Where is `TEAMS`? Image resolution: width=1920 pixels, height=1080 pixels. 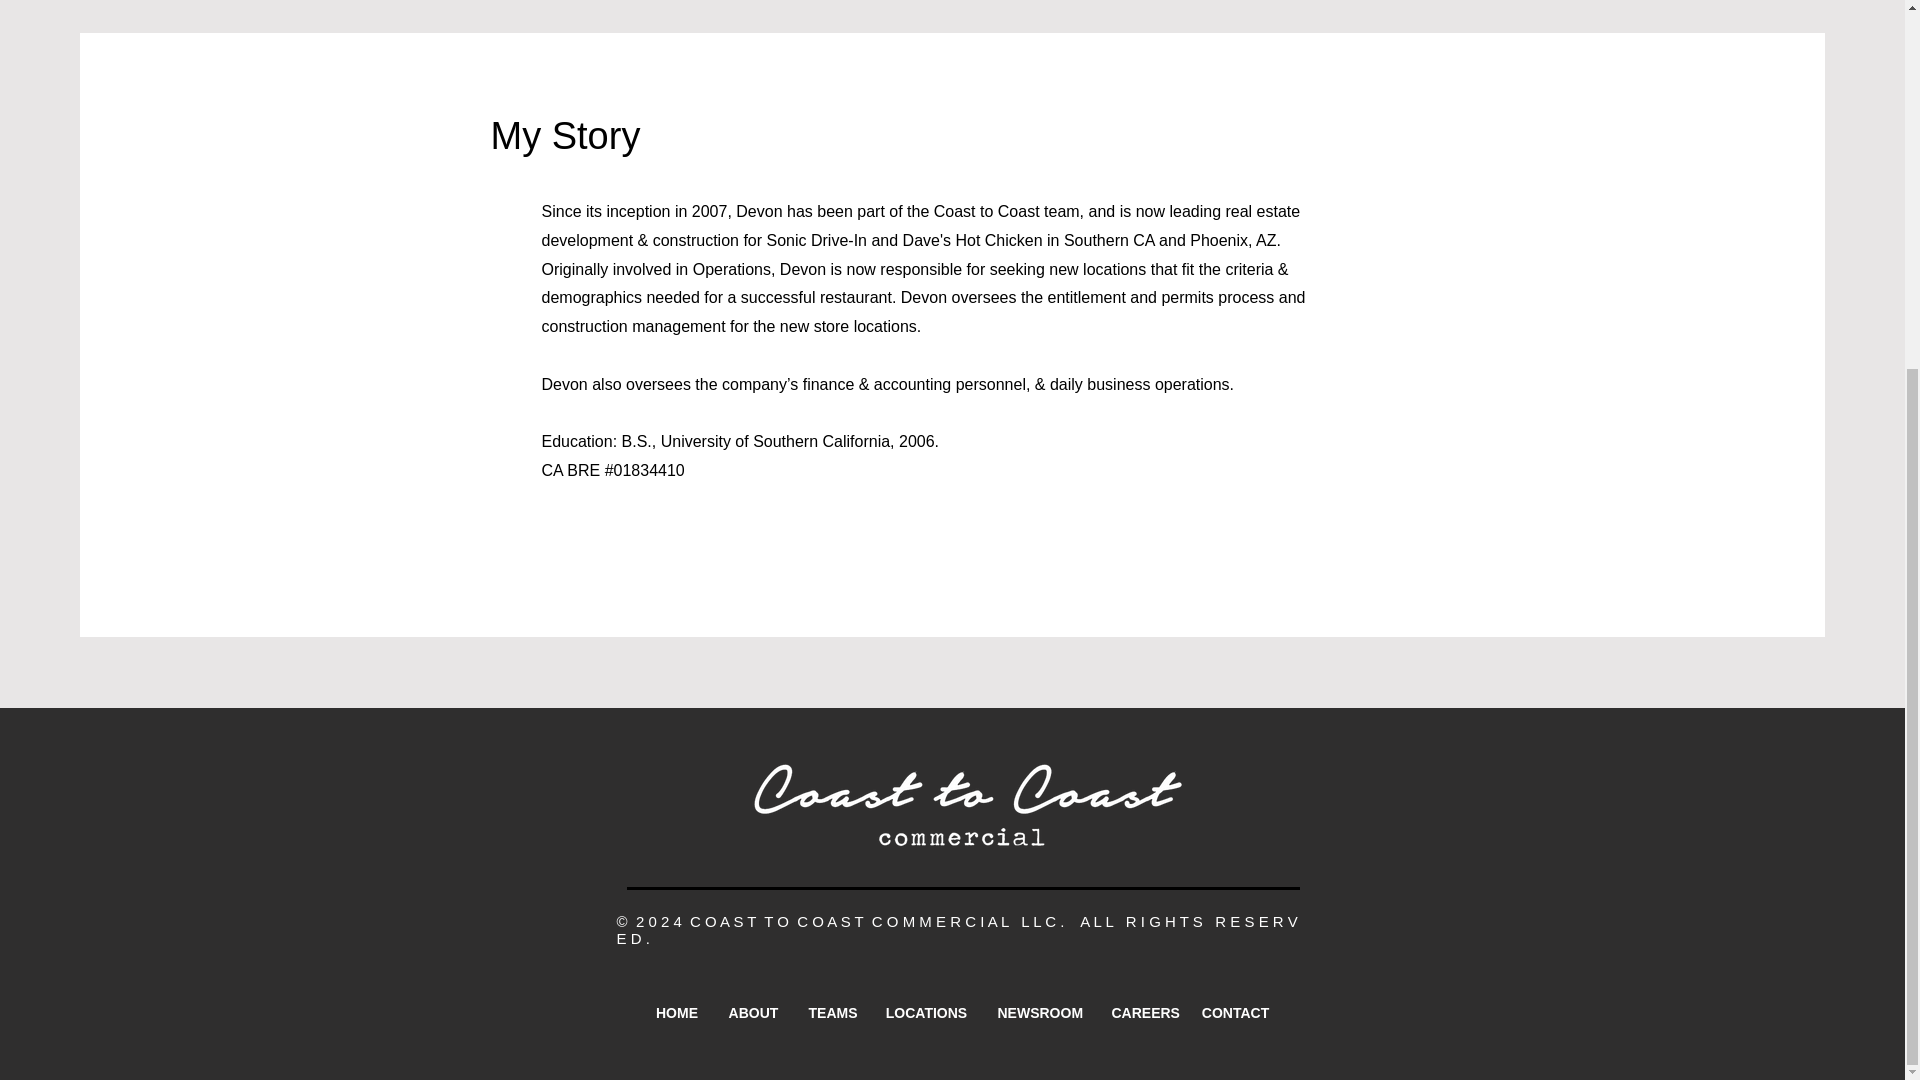
TEAMS is located at coordinates (832, 1010).